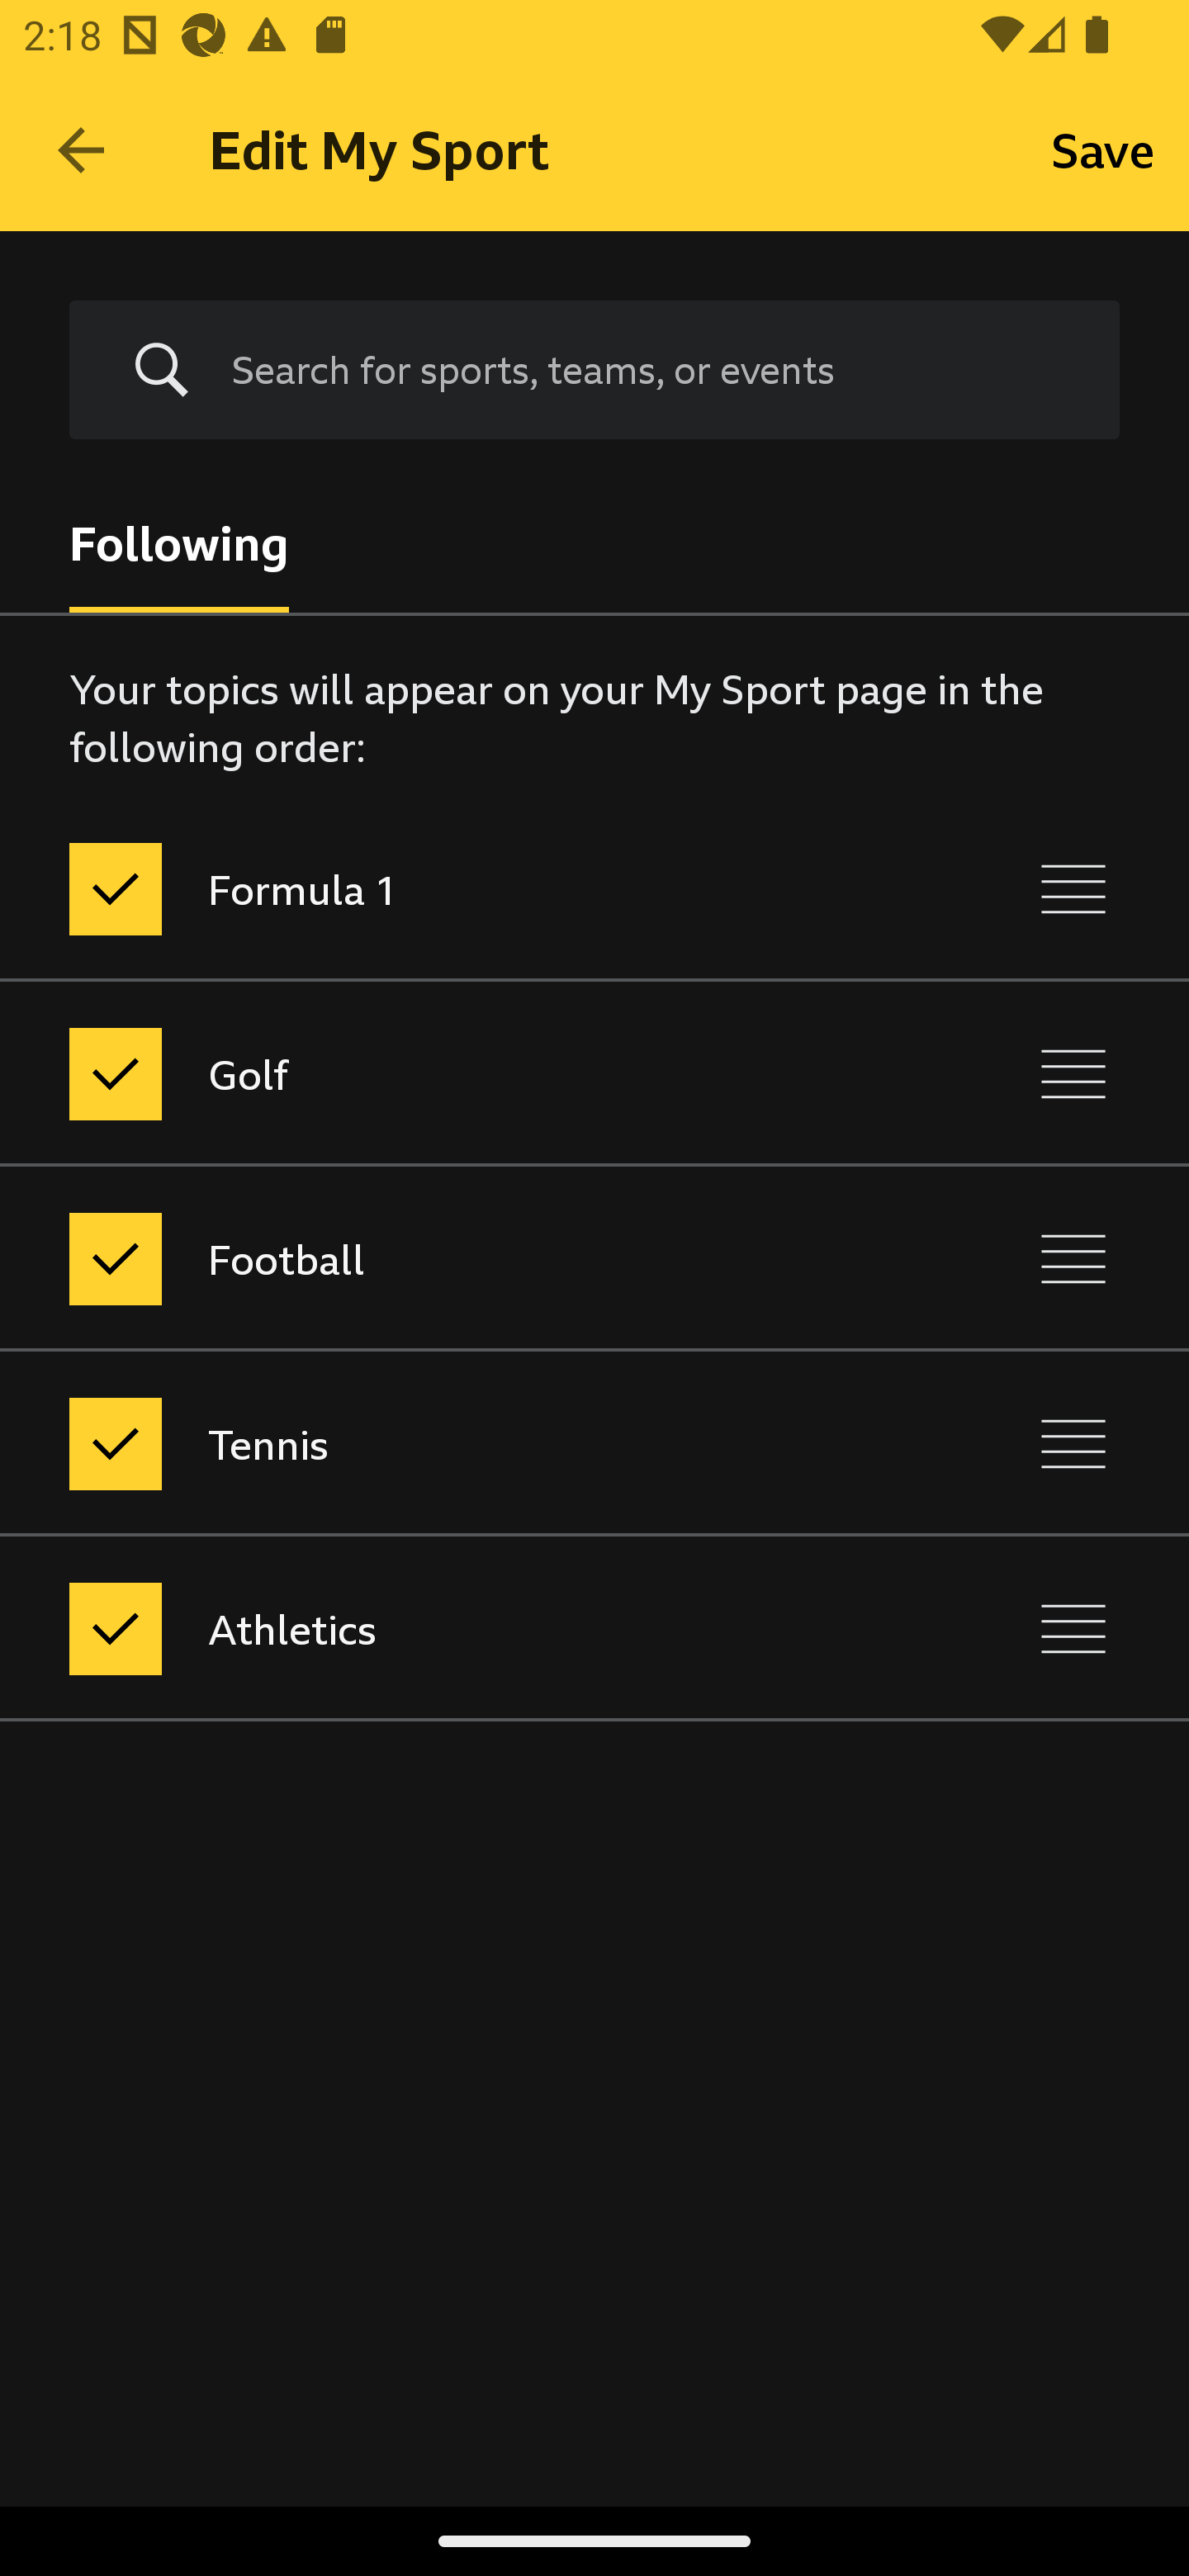 The width and height of the screenshot is (1189, 2576). What do you see at coordinates (81, 150) in the screenshot?
I see `Navigate up` at bounding box center [81, 150].